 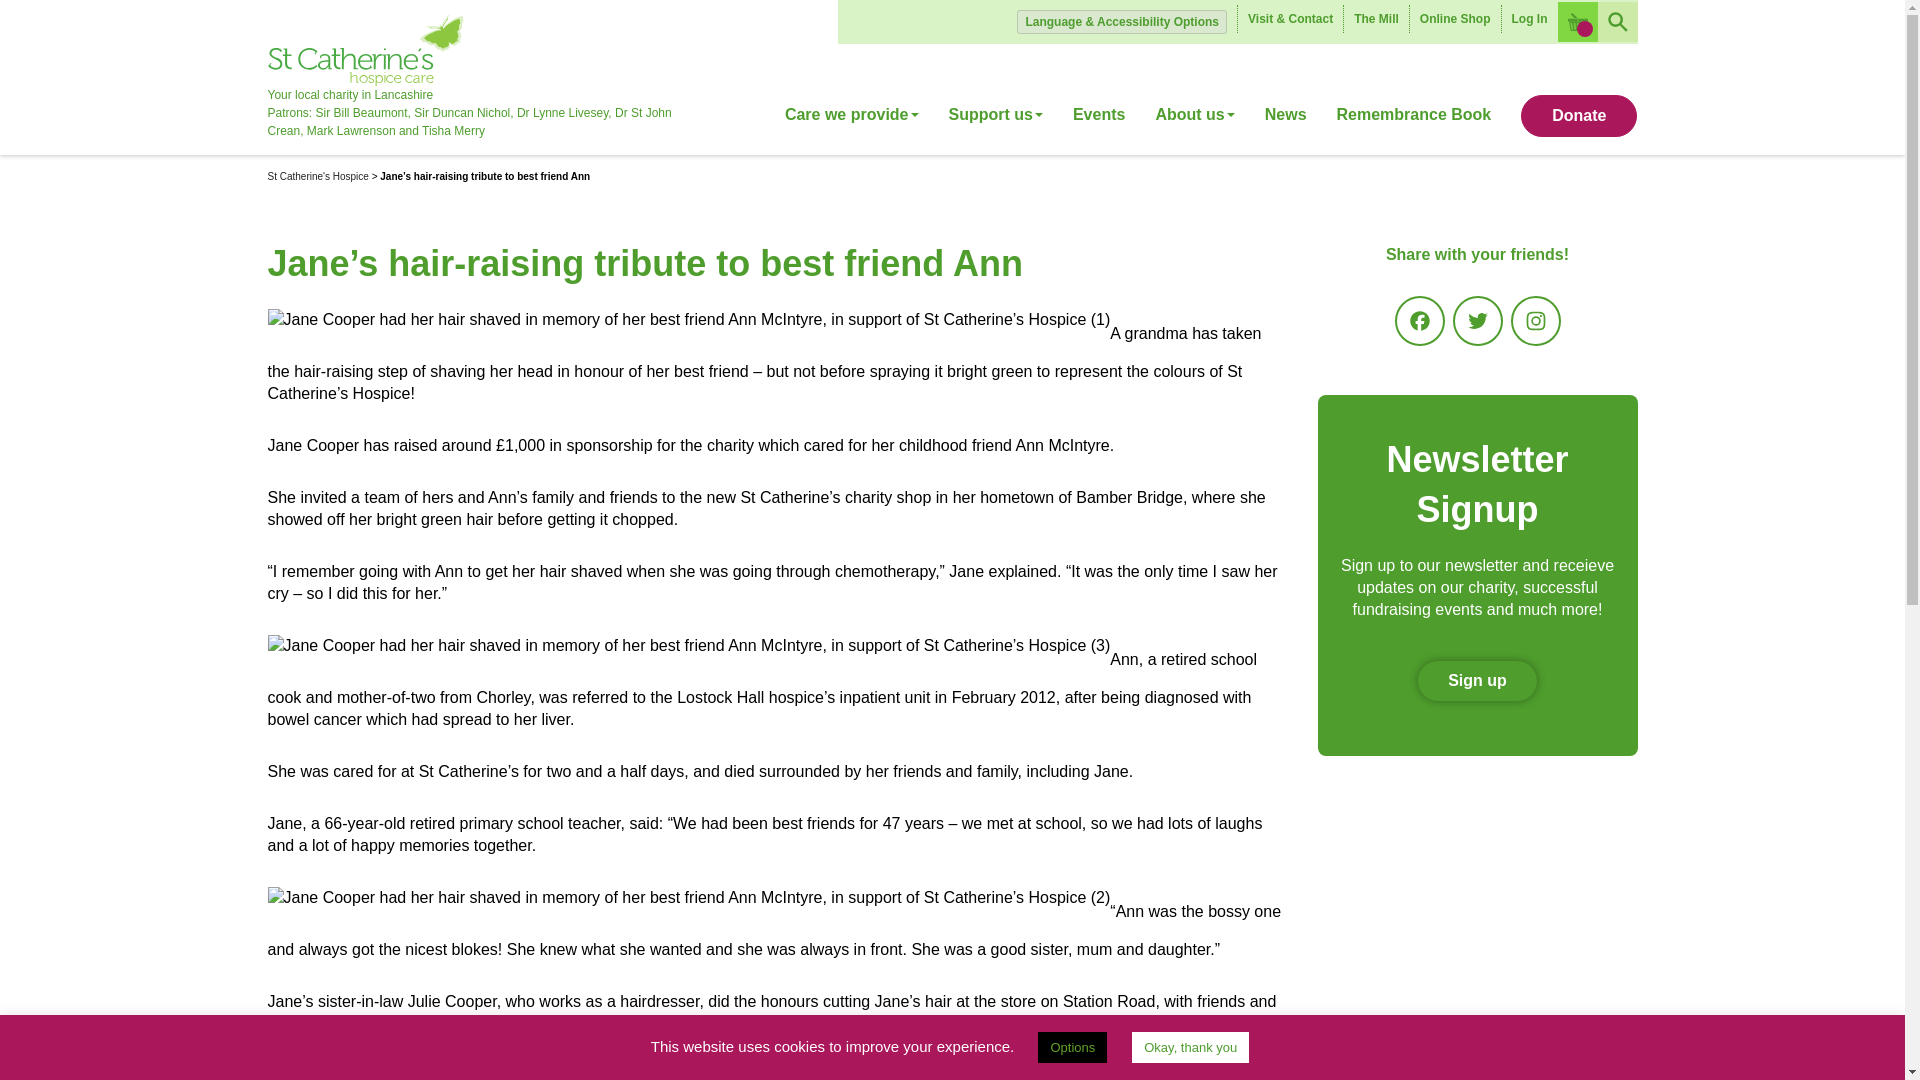 What do you see at coordinates (859, 122) in the screenshot?
I see `Care we provide` at bounding box center [859, 122].